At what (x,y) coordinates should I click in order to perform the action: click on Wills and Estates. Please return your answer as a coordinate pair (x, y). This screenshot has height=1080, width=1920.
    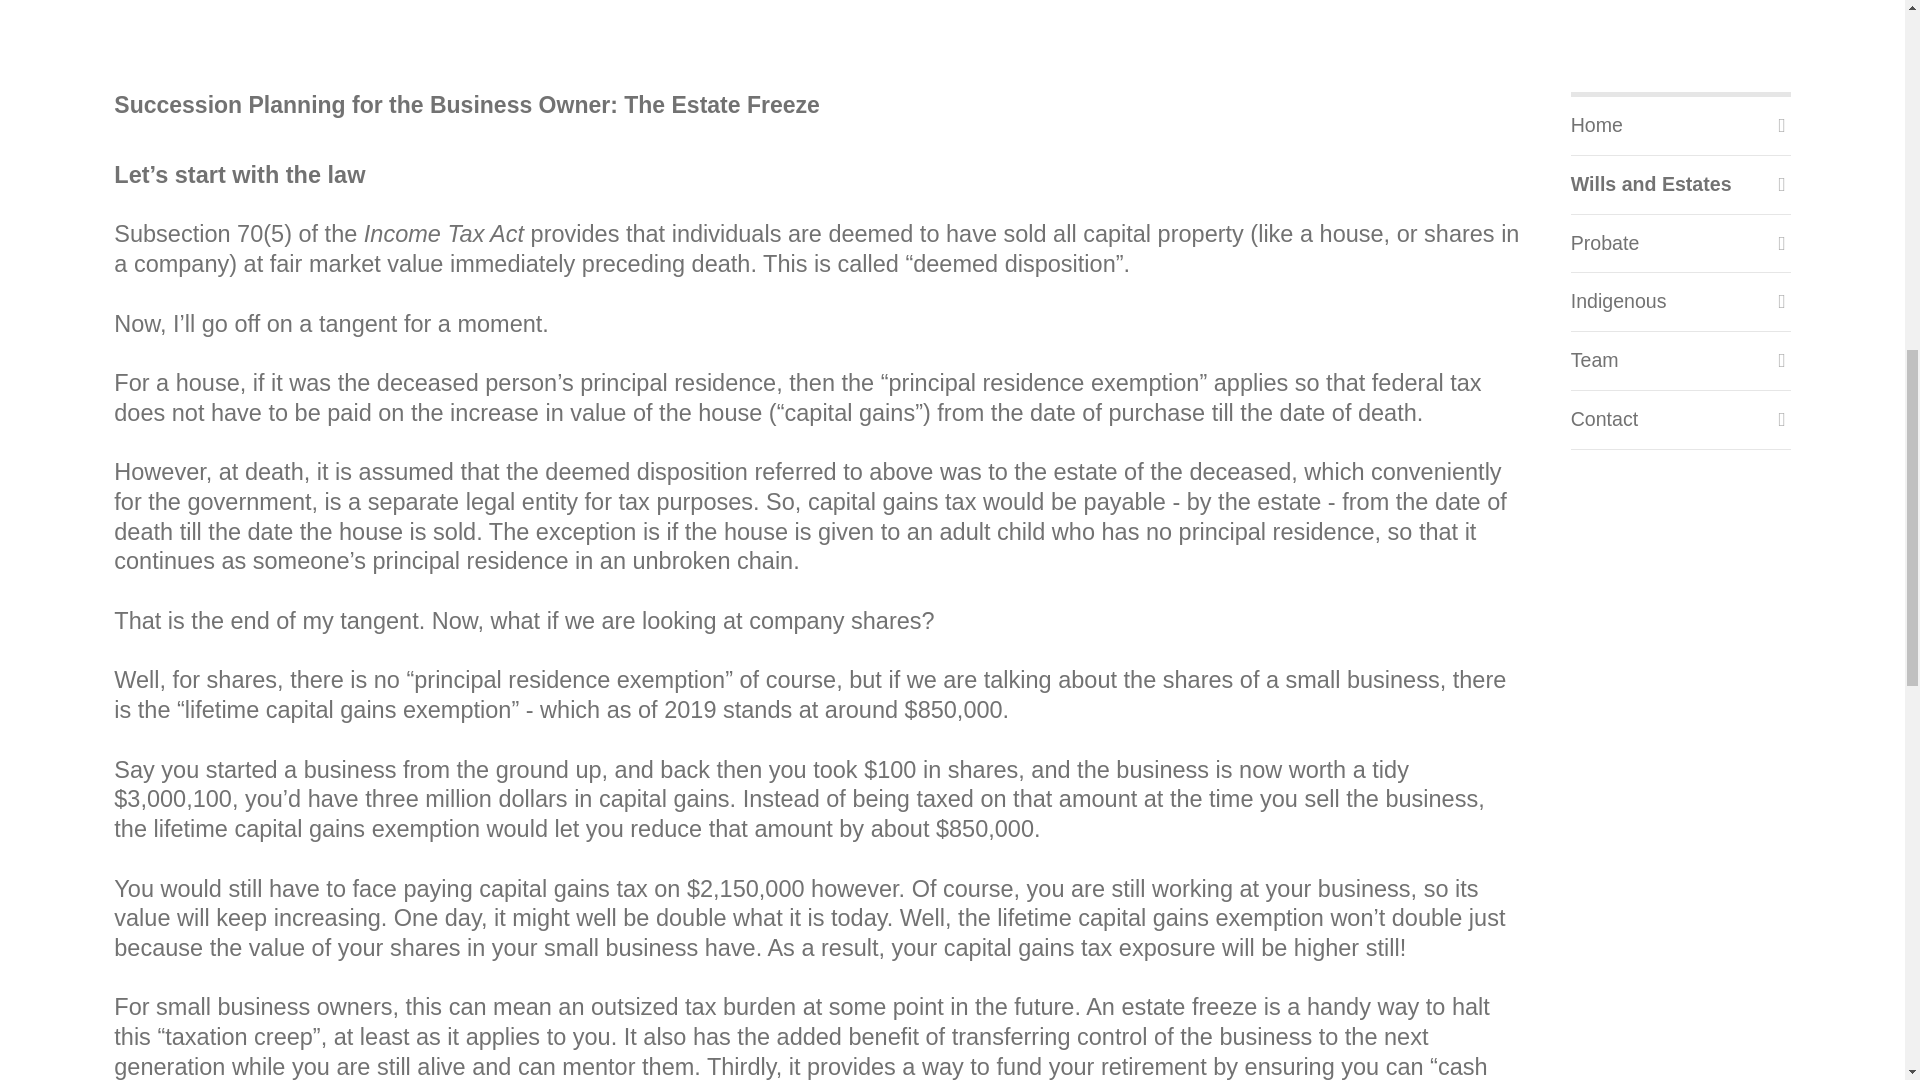
    Looking at the image, I should click on (1680, 184).